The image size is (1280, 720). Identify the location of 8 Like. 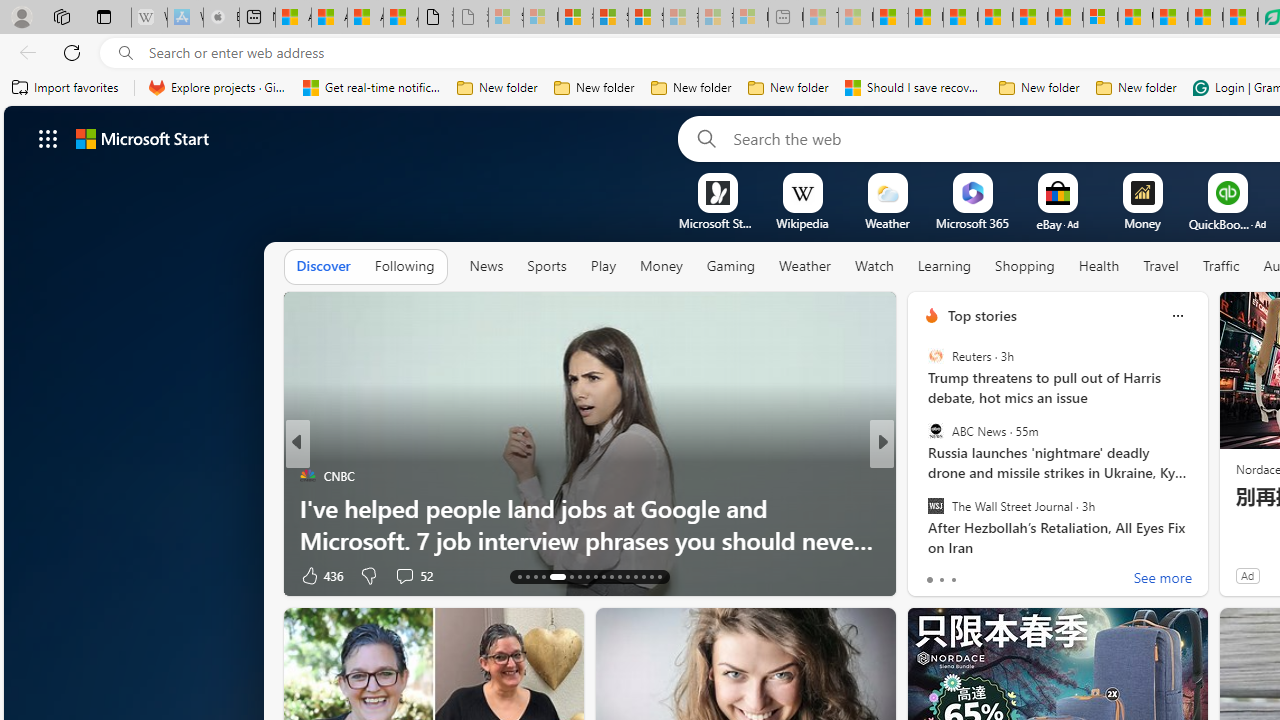
(930, 574).